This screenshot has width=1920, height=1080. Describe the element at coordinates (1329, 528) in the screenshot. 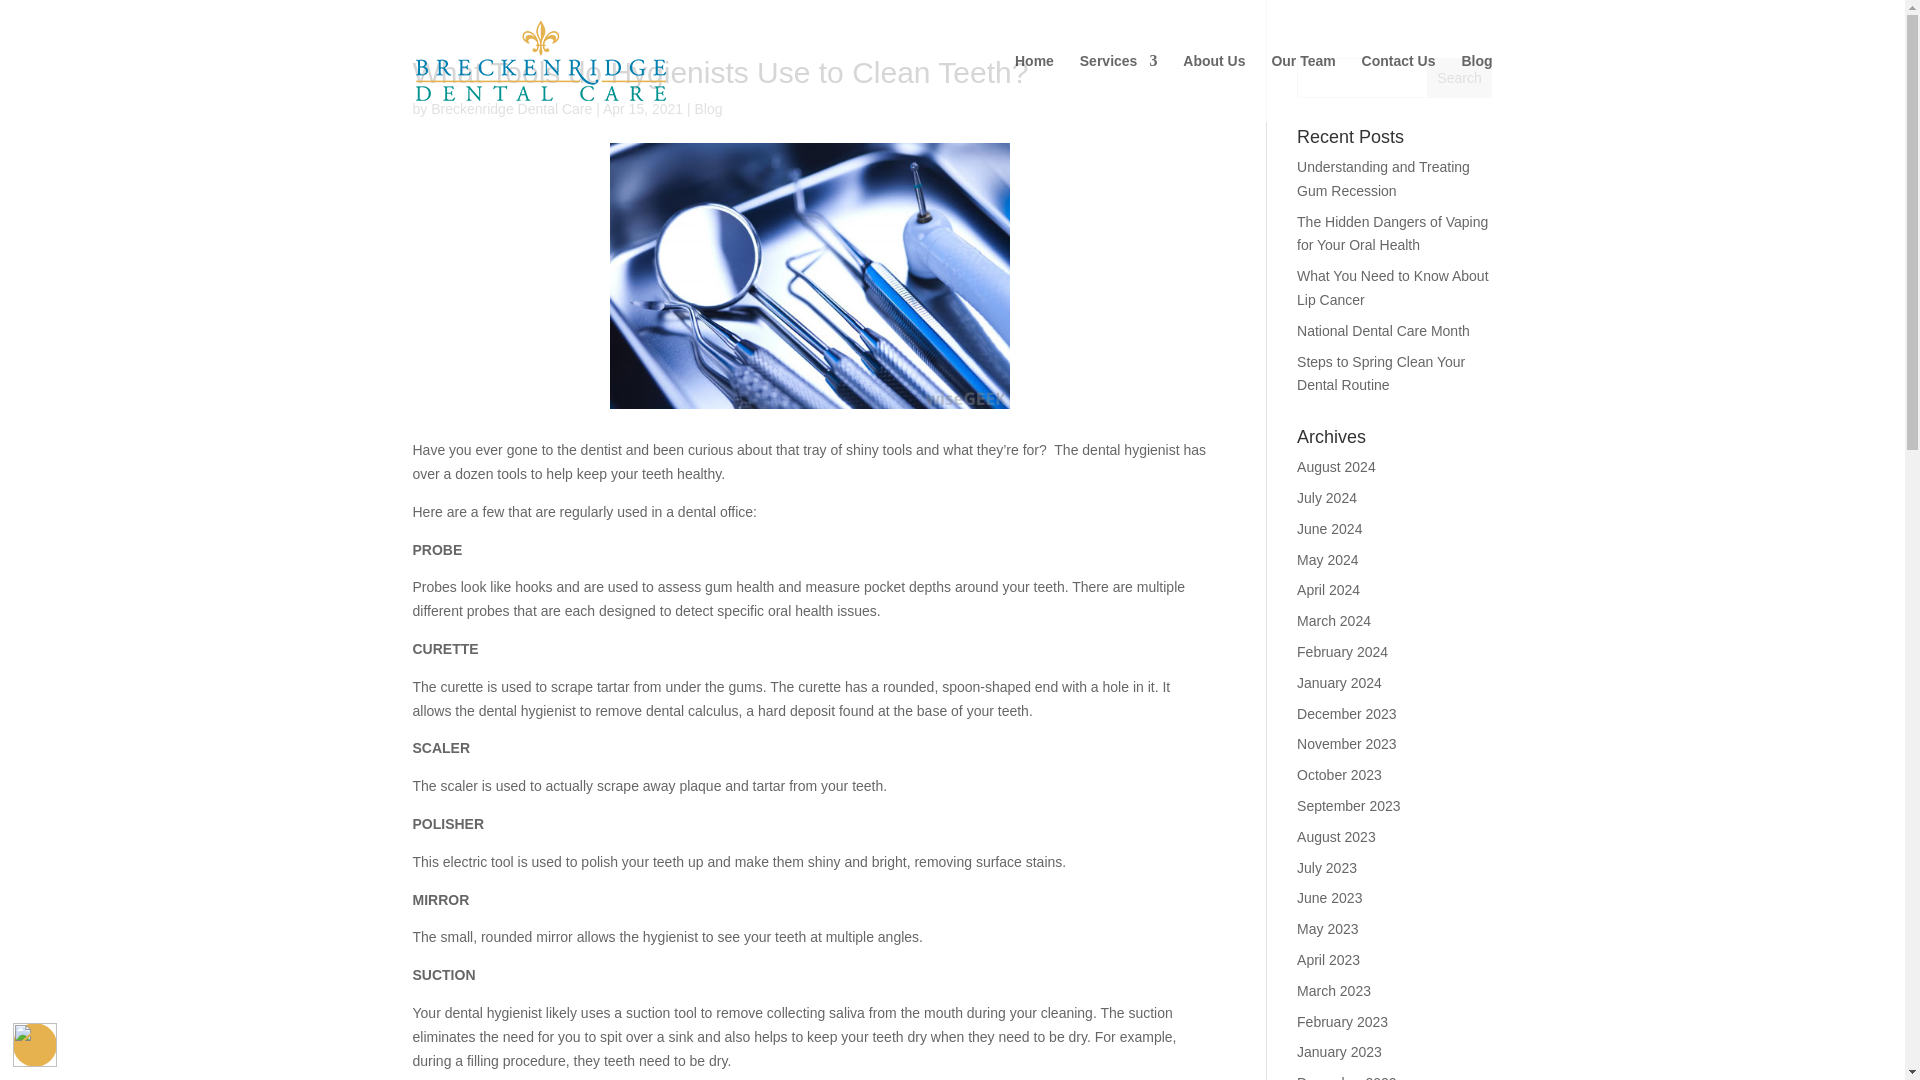

I see `June 2024` at that location.